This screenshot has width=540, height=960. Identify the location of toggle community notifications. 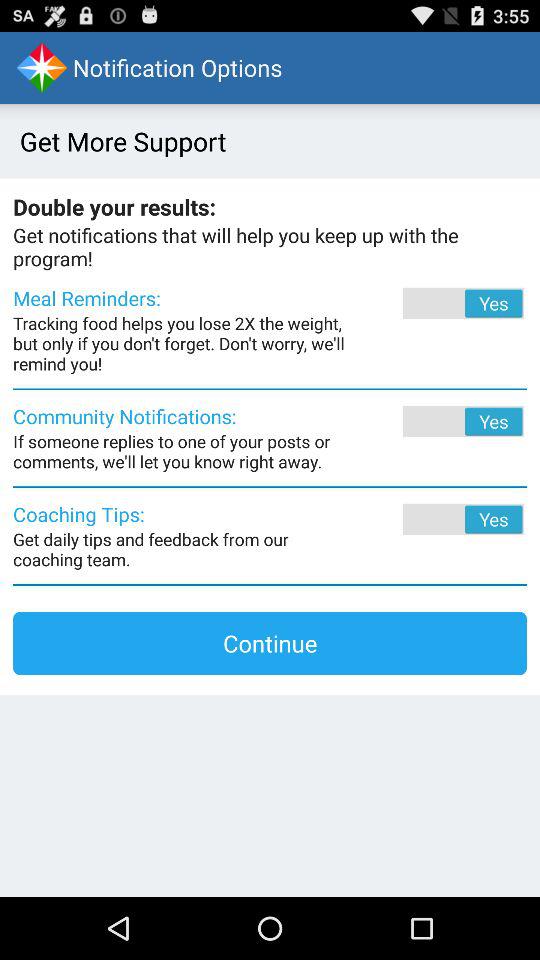
(436, 421).